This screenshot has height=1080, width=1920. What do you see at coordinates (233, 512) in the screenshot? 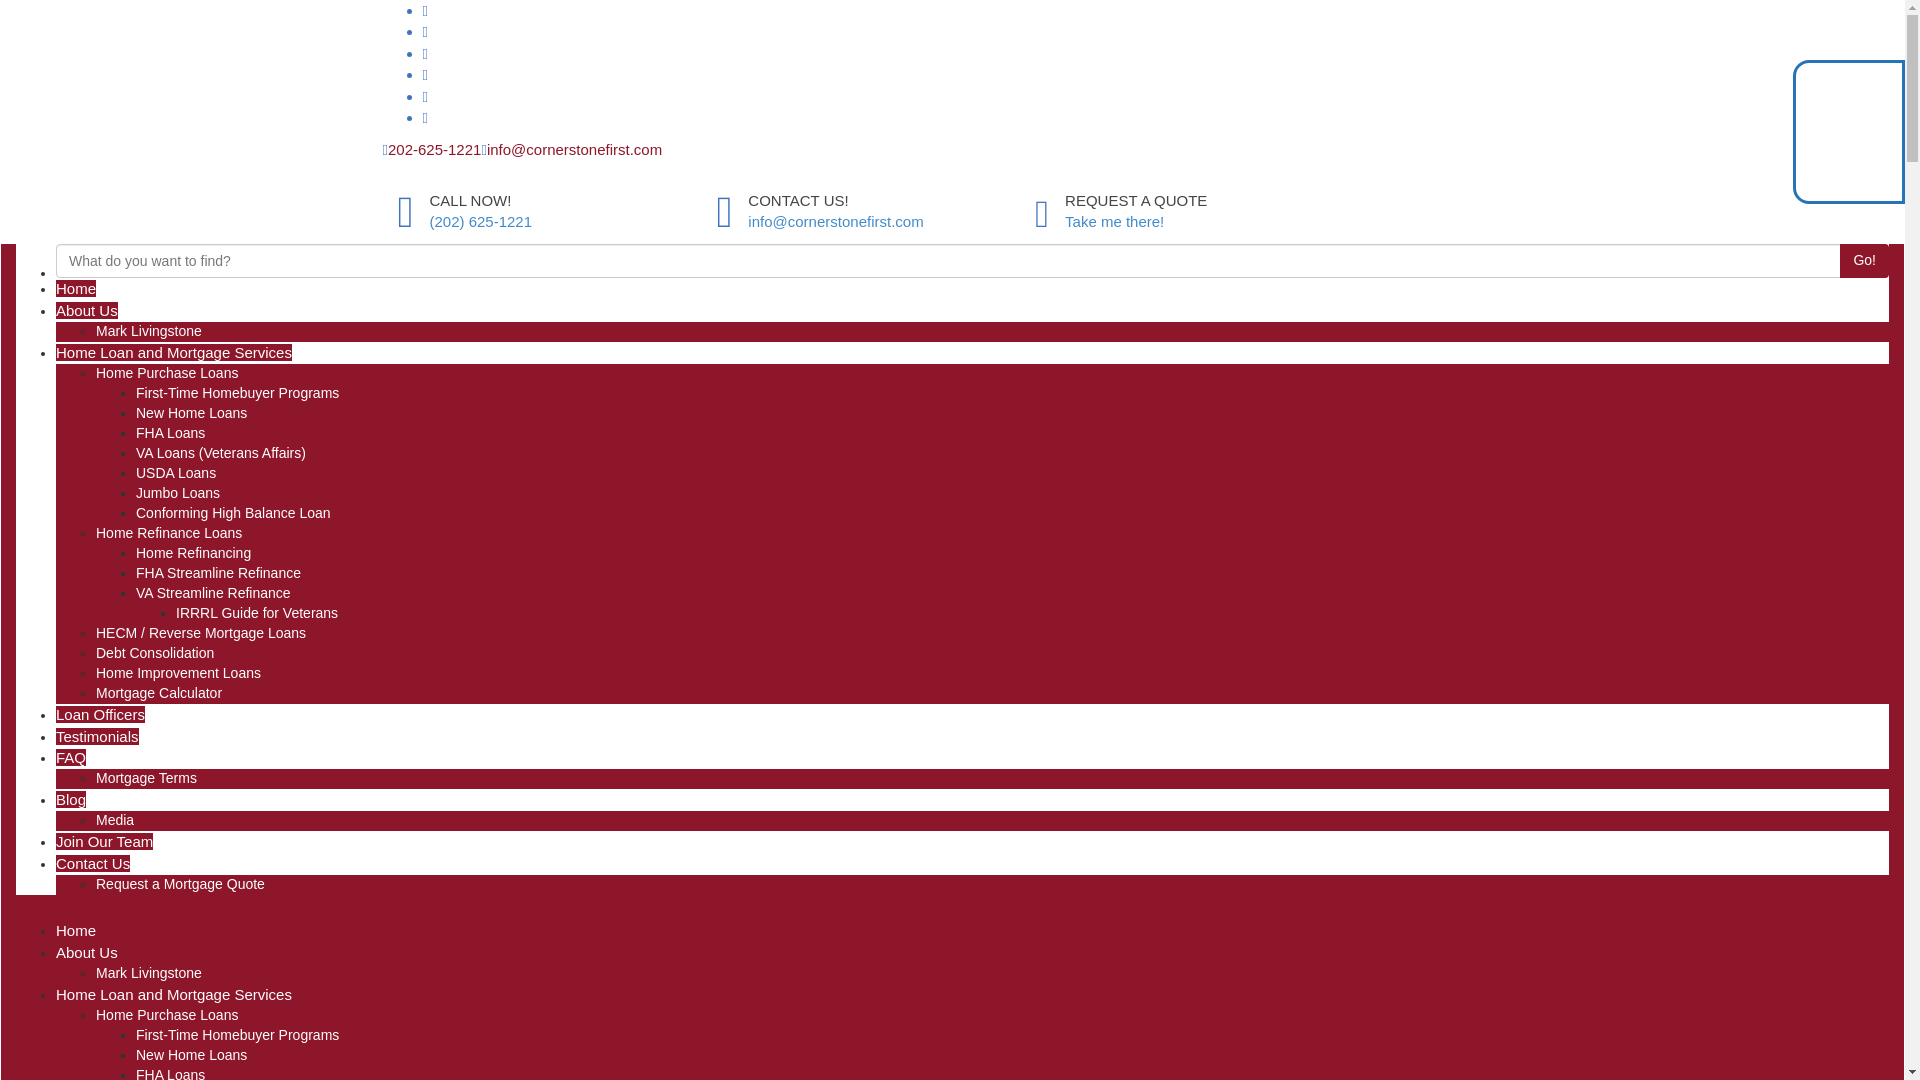
I see `Conforming High Balance Loan` at bounding box center [233, 512].